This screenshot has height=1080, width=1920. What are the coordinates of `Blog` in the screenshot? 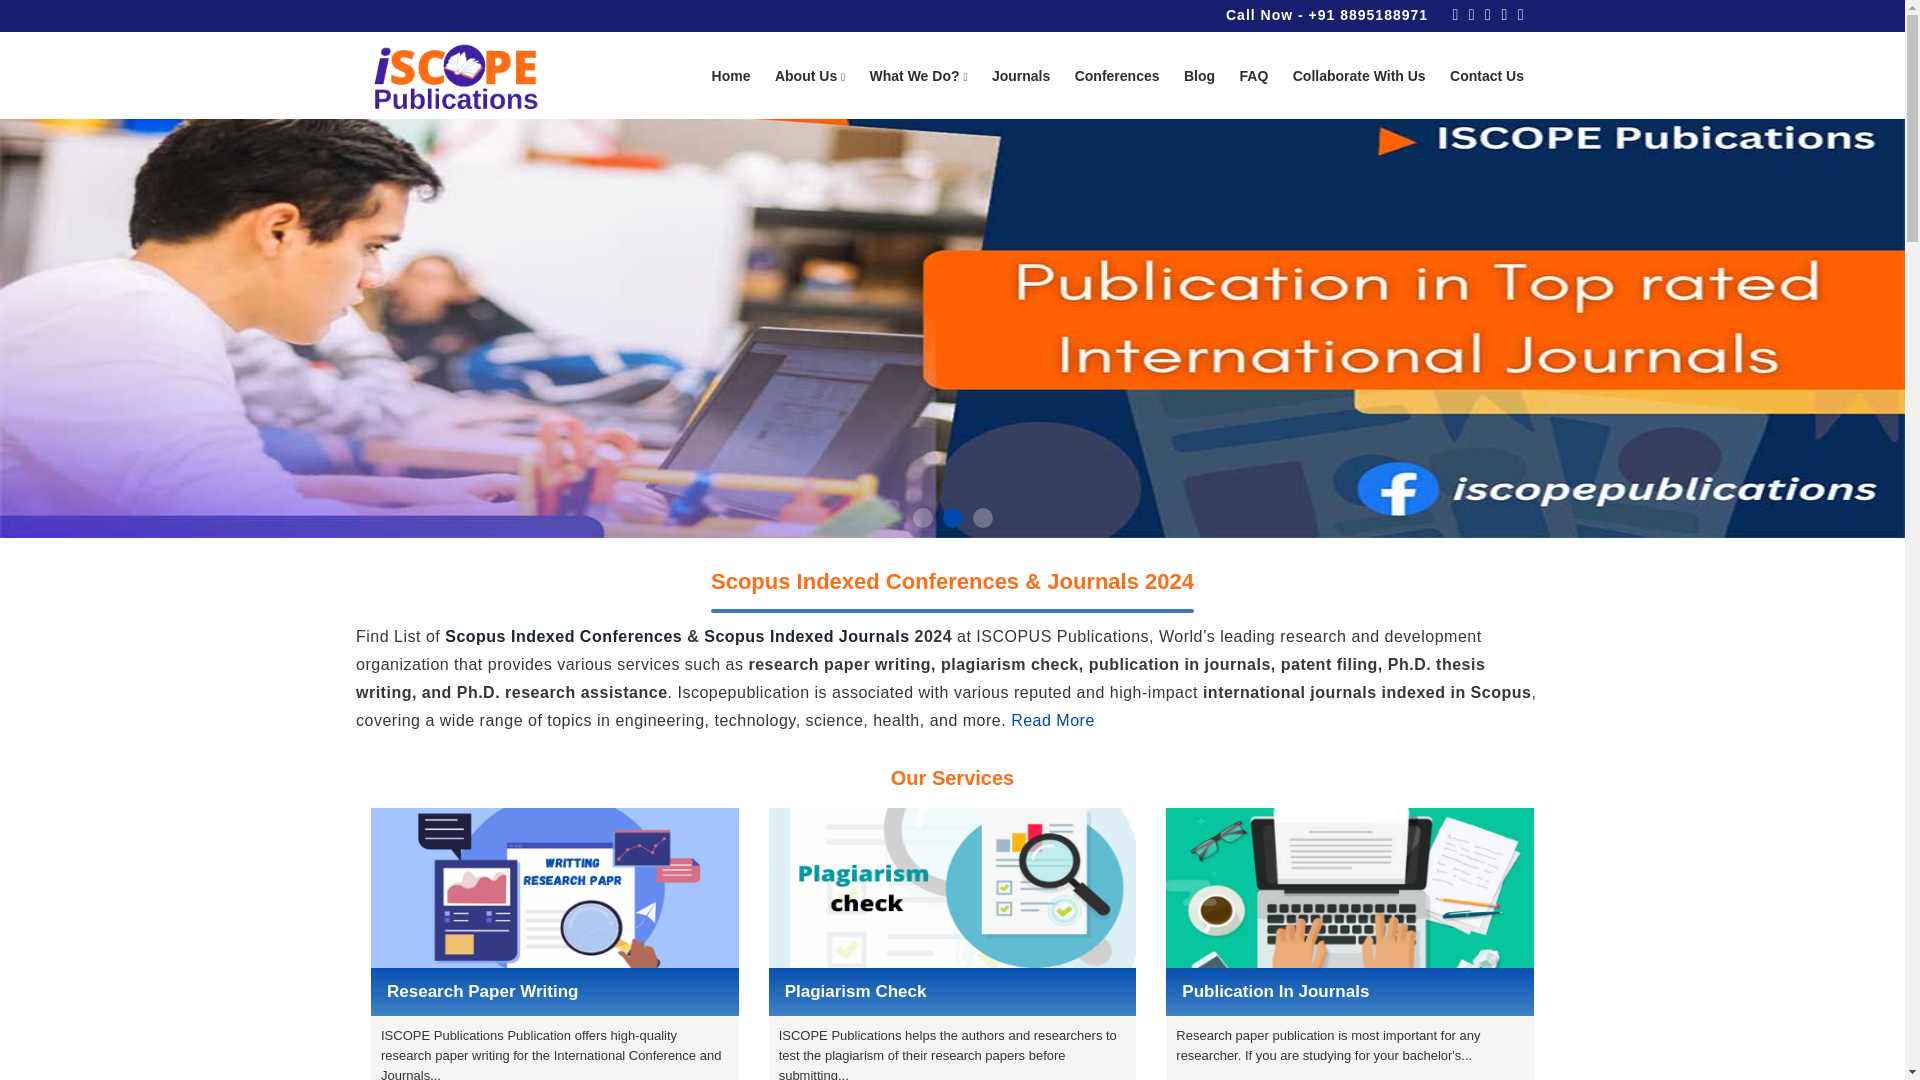 It's located at (1200, 76).